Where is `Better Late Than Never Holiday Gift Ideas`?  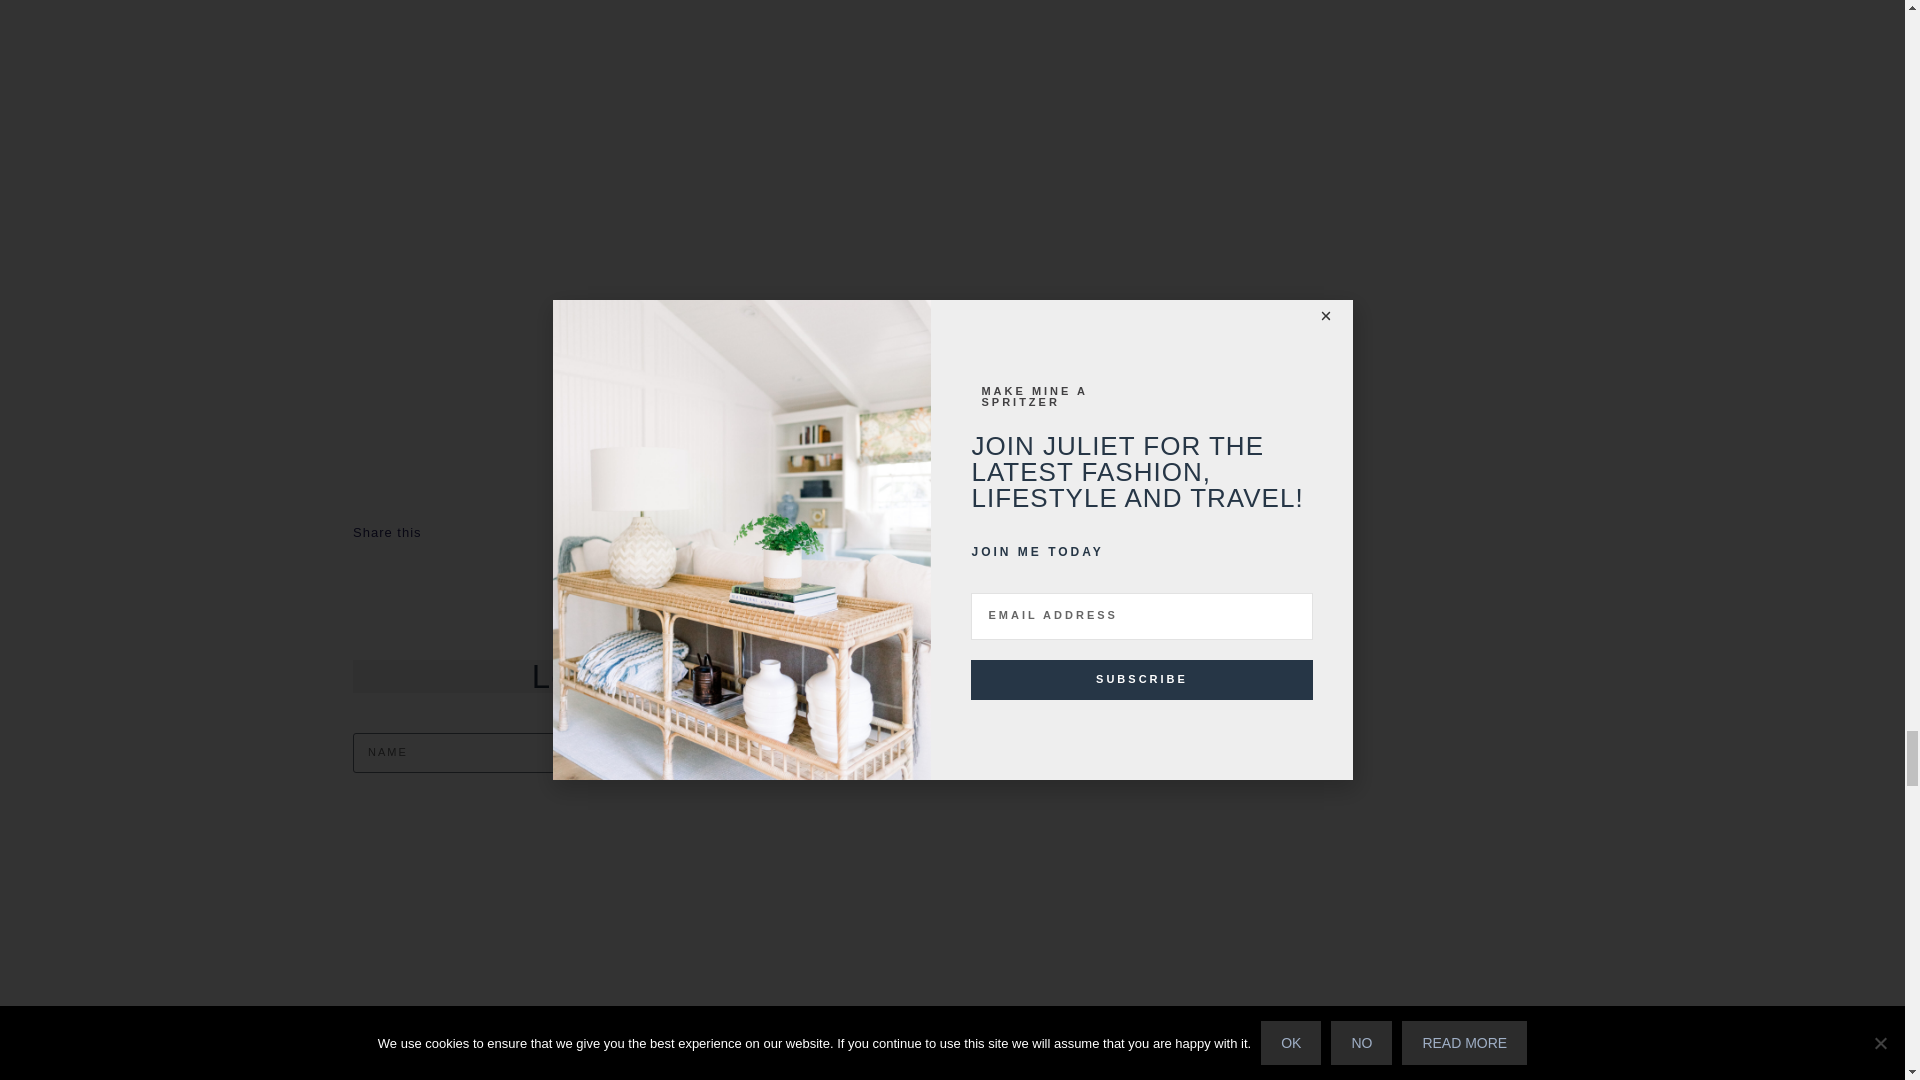
Better Late Than Never Holiday Gift Ideas is located at coordinates (1102, 943).